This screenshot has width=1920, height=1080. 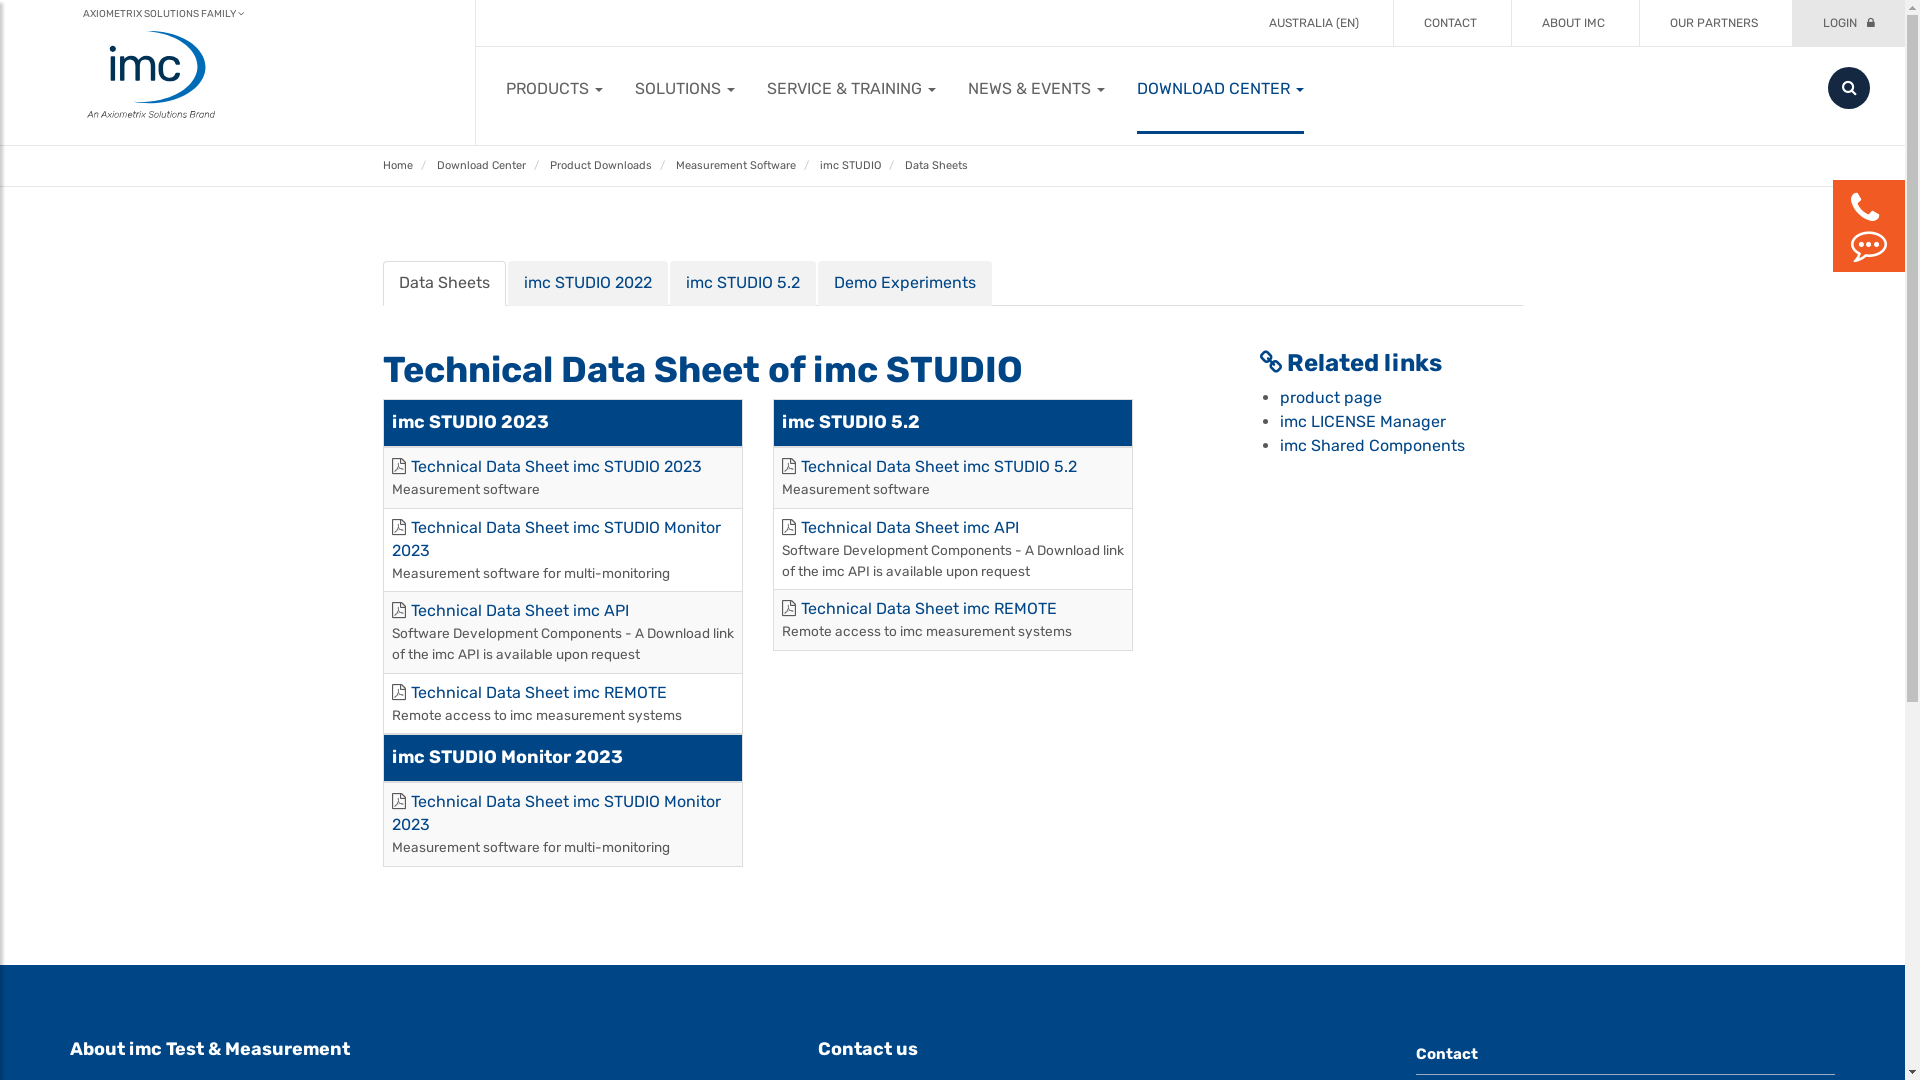 What do you see at coordinates (938, 466) in the screenshot?
I see `Technical Data Sheet imc STUDIO 5.2` at bounding box center [938, 466].